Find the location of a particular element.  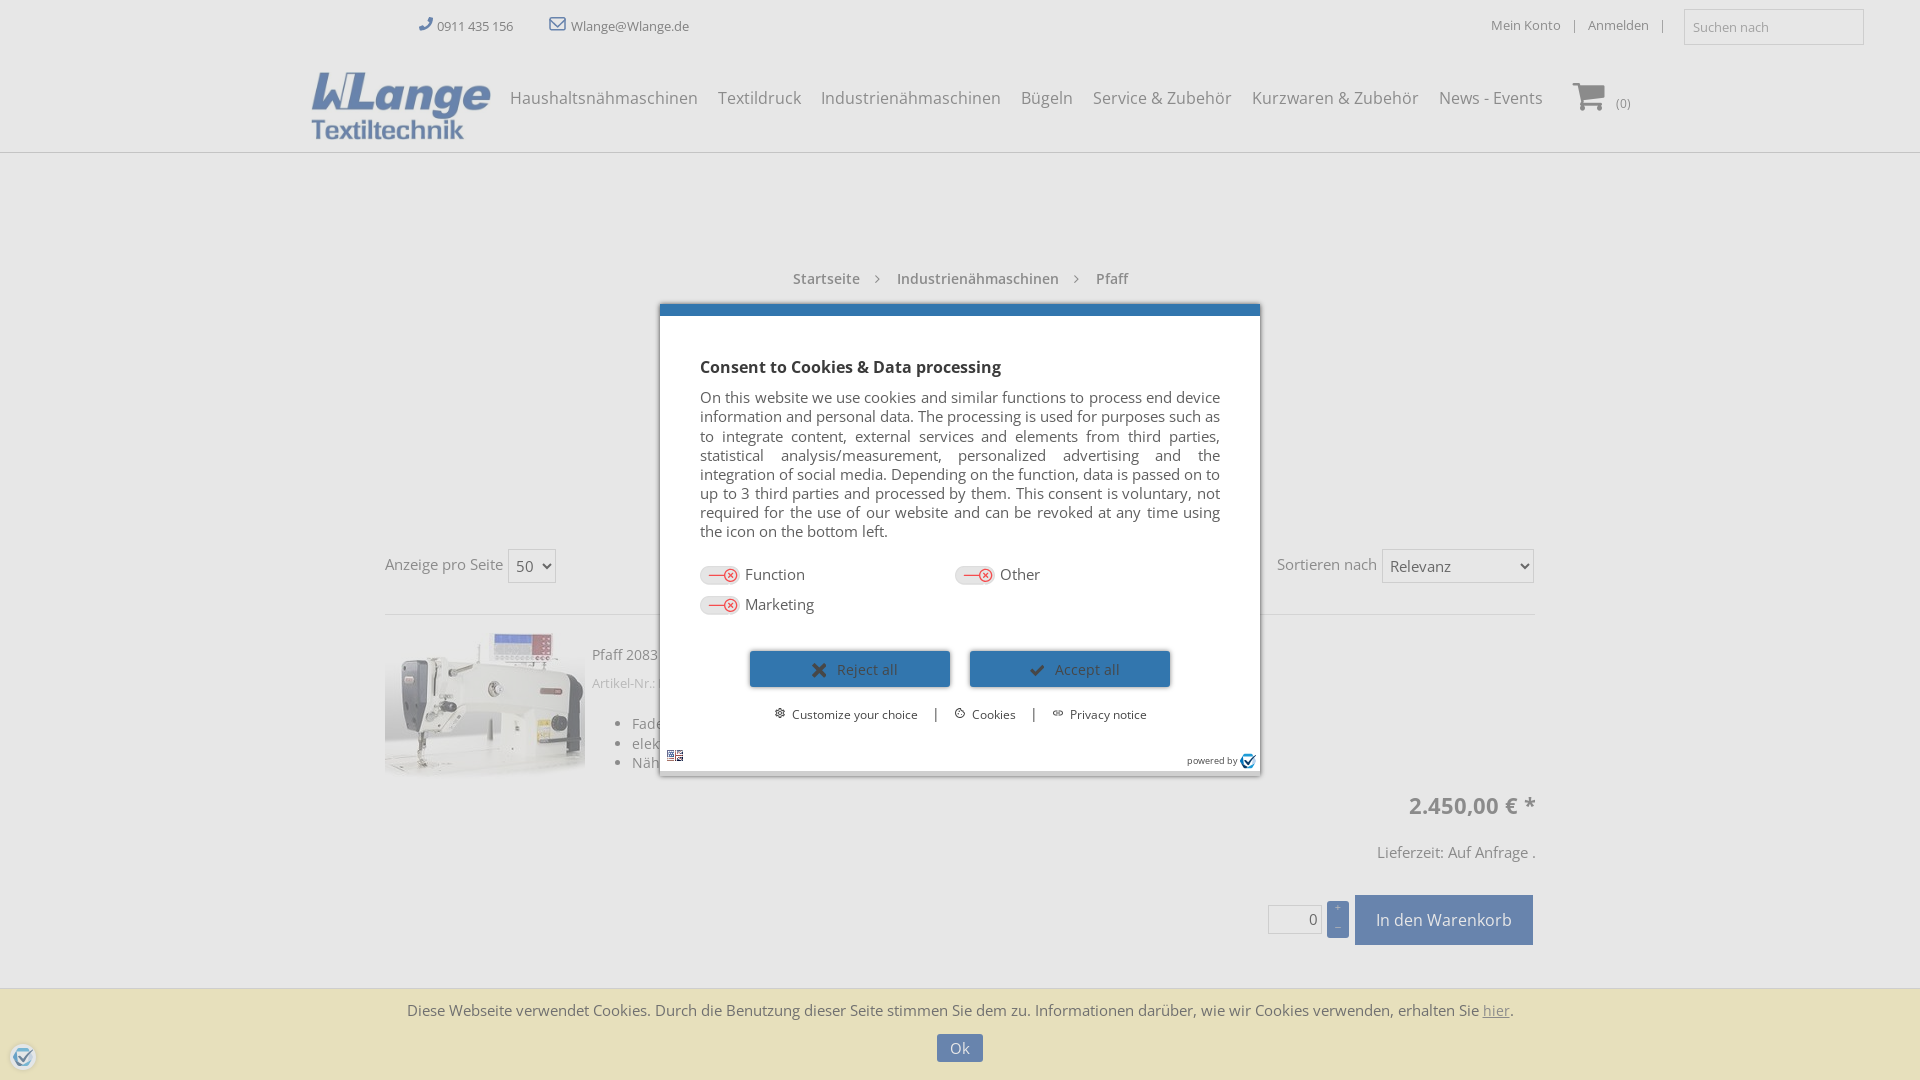

Zum Produkt is located at coordinates (485, 706).